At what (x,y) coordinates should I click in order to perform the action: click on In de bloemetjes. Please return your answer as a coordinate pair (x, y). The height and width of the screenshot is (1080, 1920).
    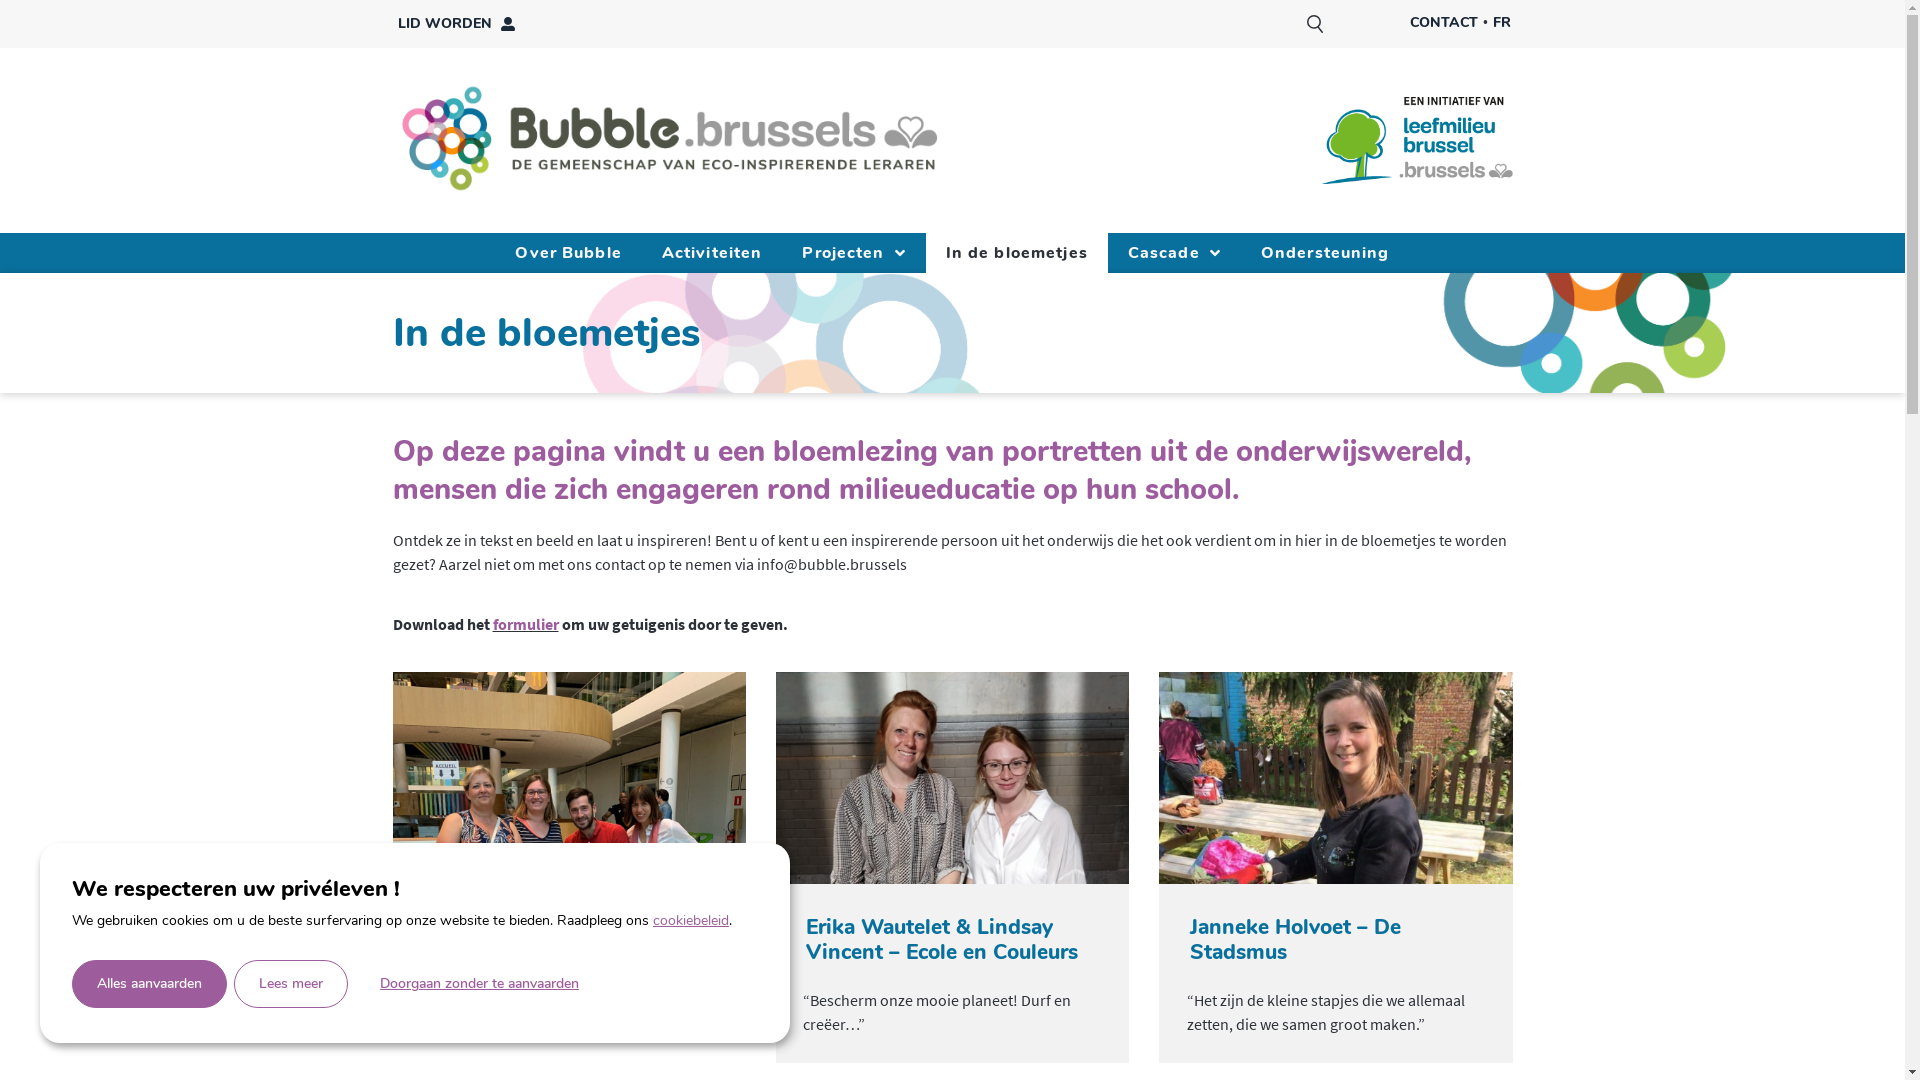
    Looking at the image, I should click on (1017, 253).